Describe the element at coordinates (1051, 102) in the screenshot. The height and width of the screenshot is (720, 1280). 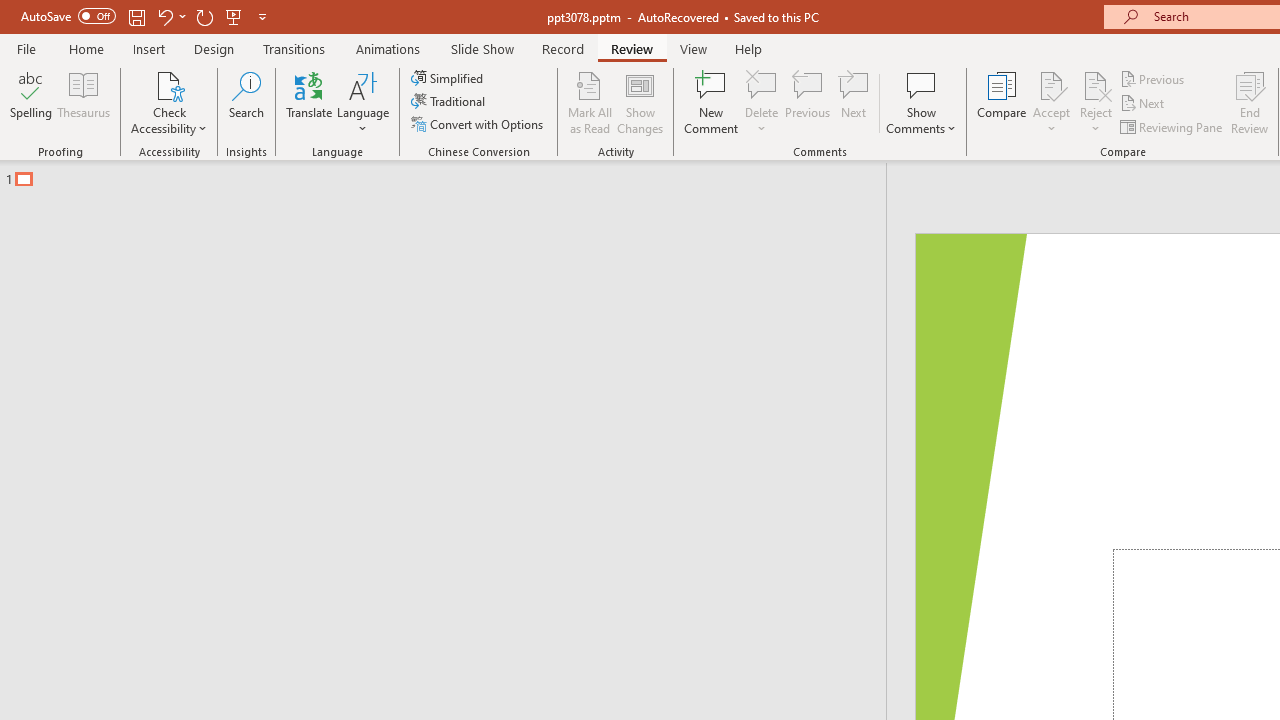
I see `Accept` at that location.